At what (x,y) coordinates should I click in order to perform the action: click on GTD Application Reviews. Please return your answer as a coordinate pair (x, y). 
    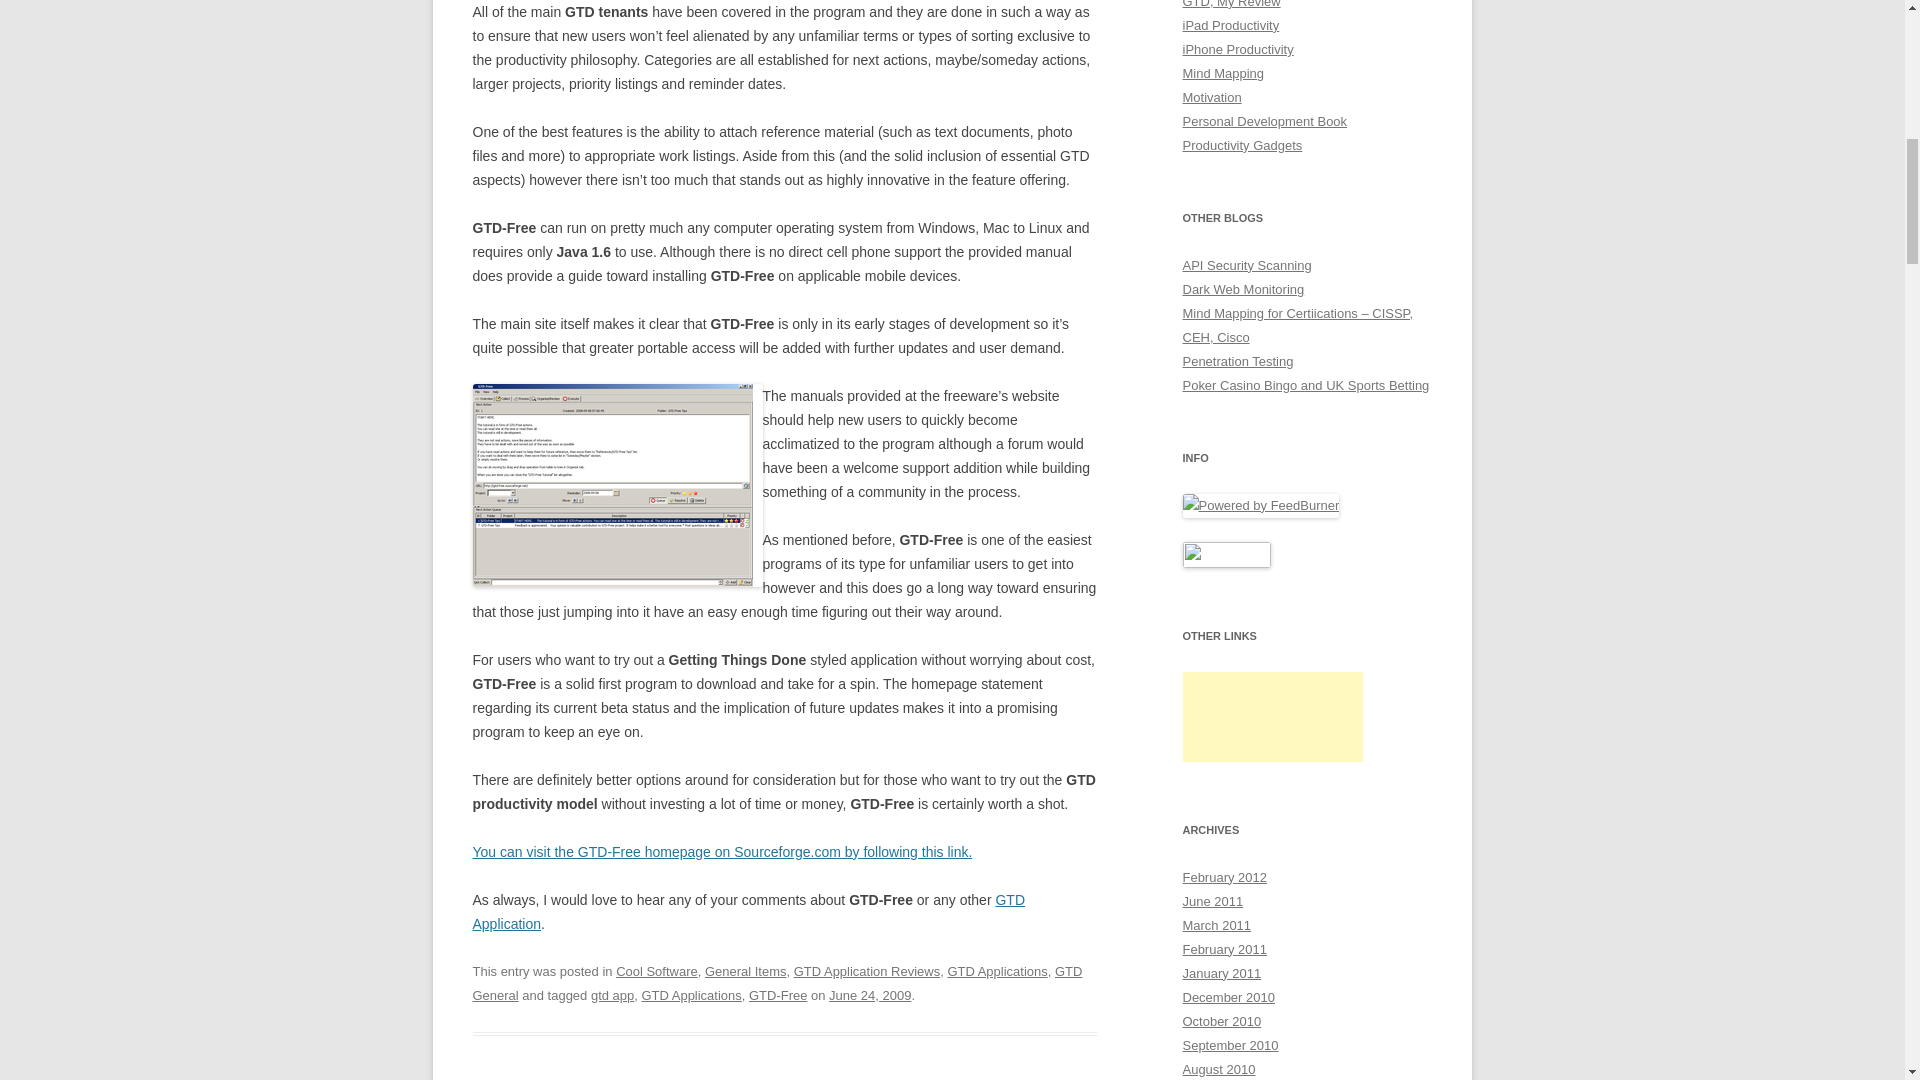
    Looking at the image, I should click on (867, 971).